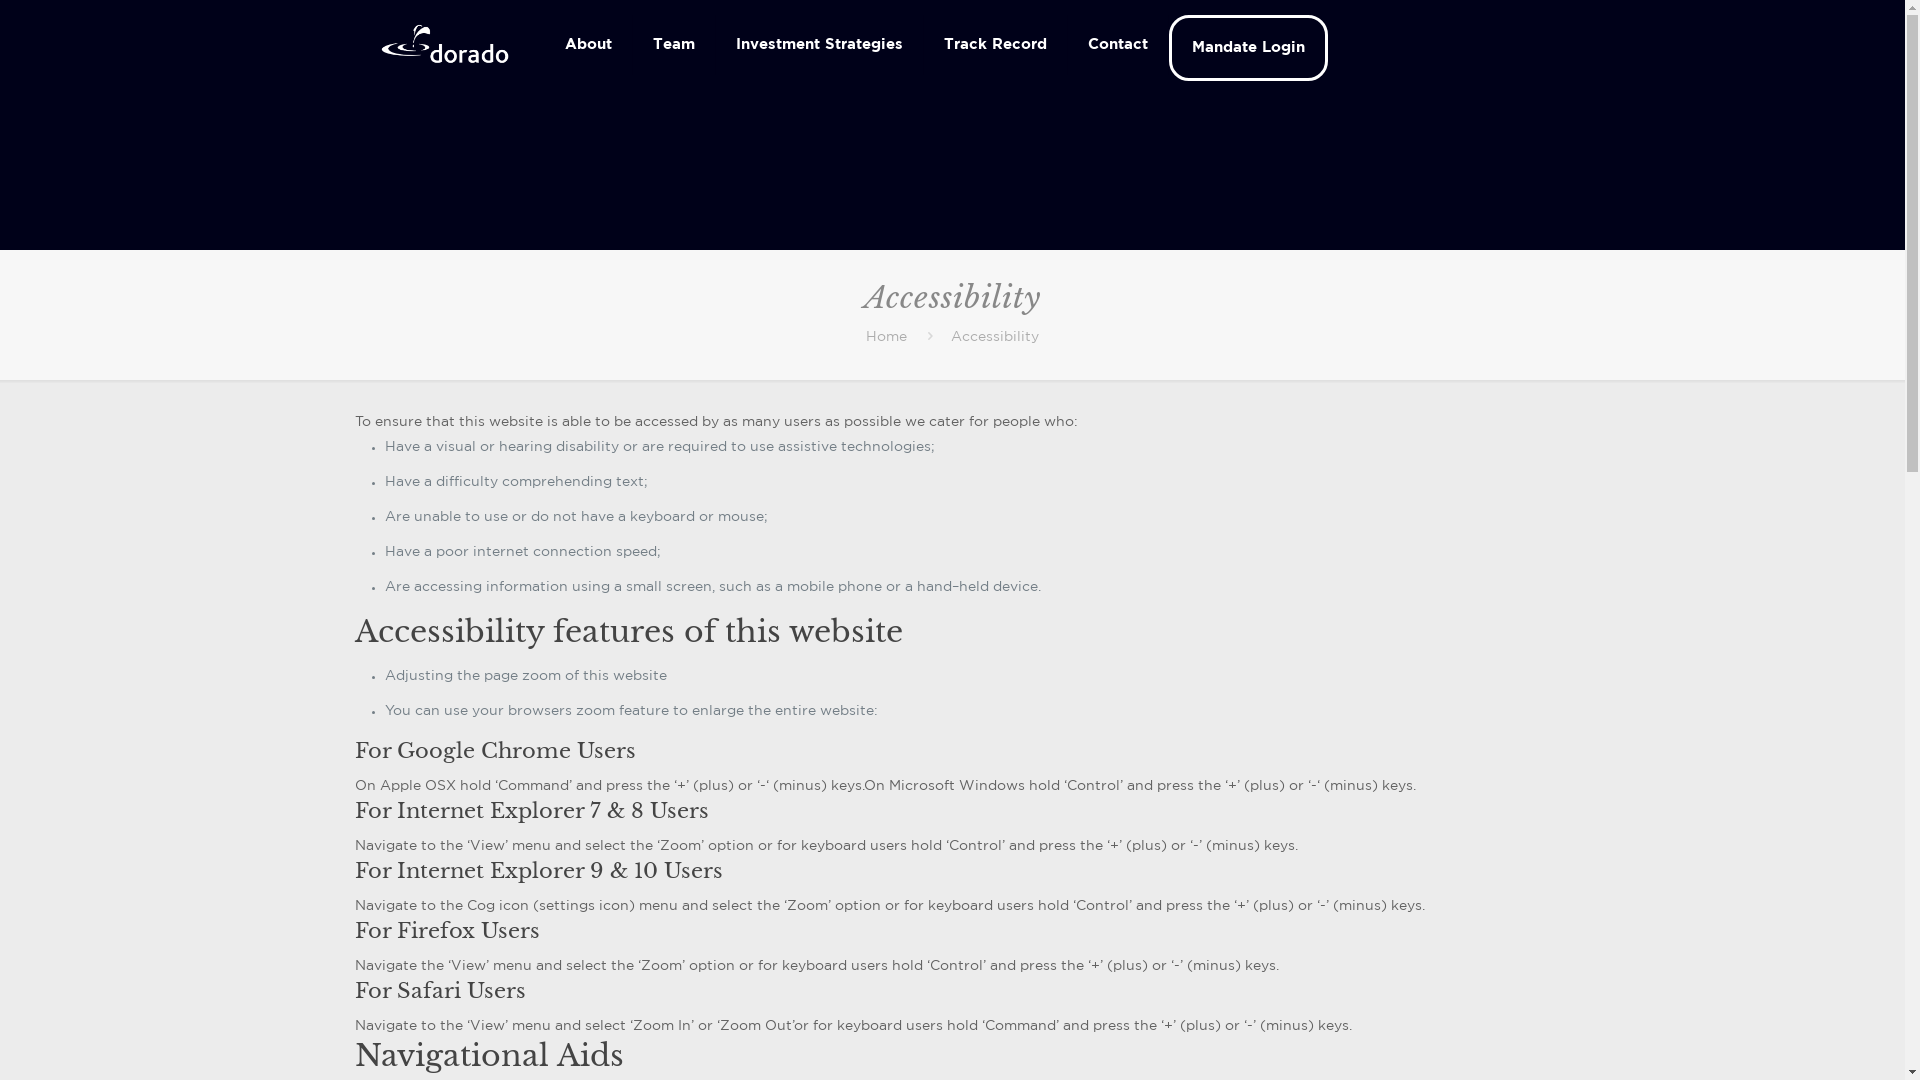 This screenshot has width=1920, height=1080. I want to click on Track Record, so click(996, 45).